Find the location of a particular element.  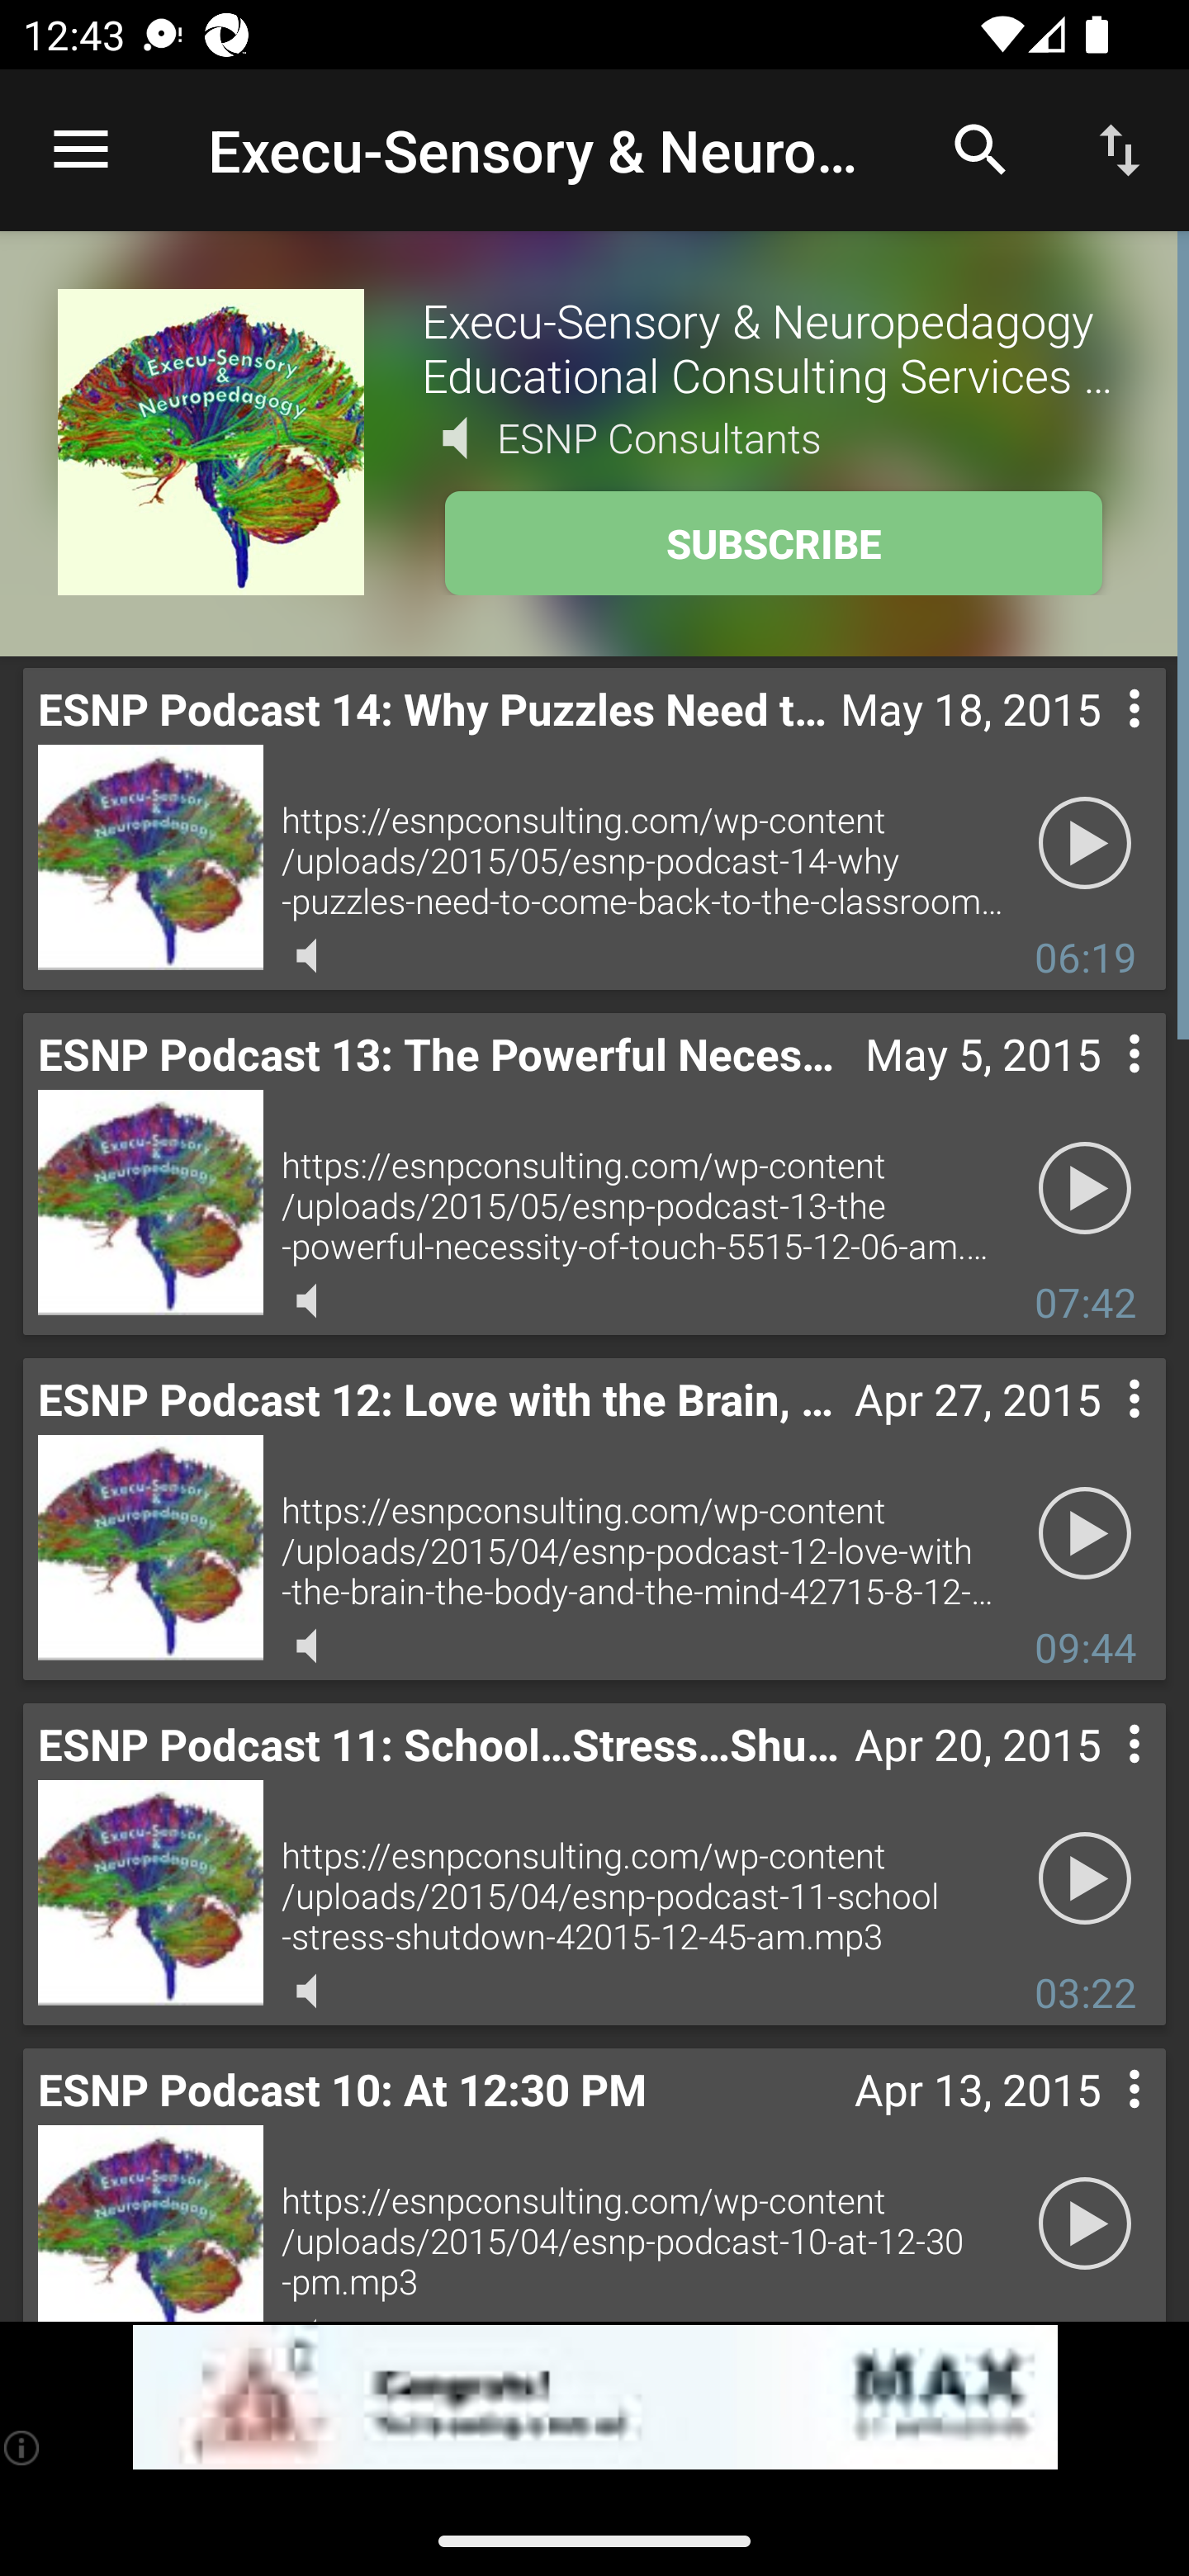

Search is located at coordinates (981, 149).